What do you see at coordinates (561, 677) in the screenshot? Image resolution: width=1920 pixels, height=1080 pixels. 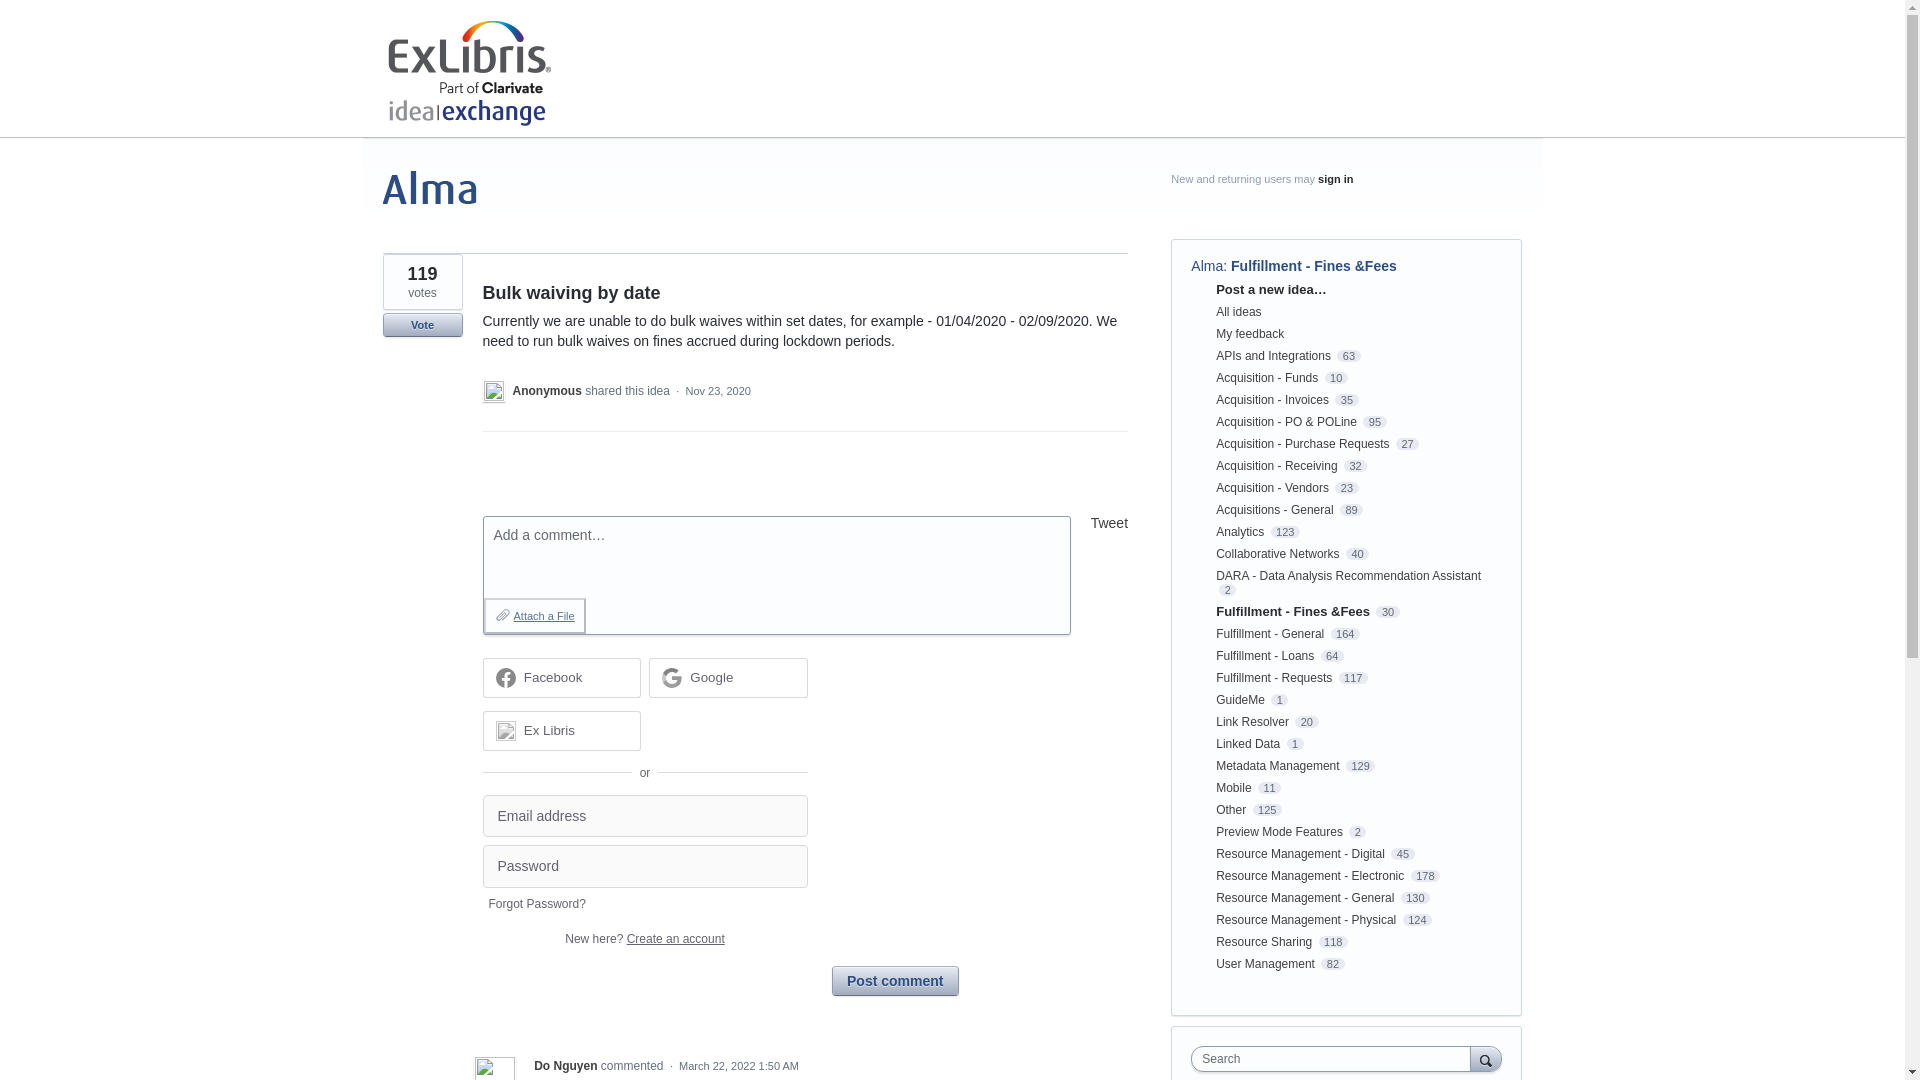 I see `Facebook sign in` at bounding box center [561, 677].